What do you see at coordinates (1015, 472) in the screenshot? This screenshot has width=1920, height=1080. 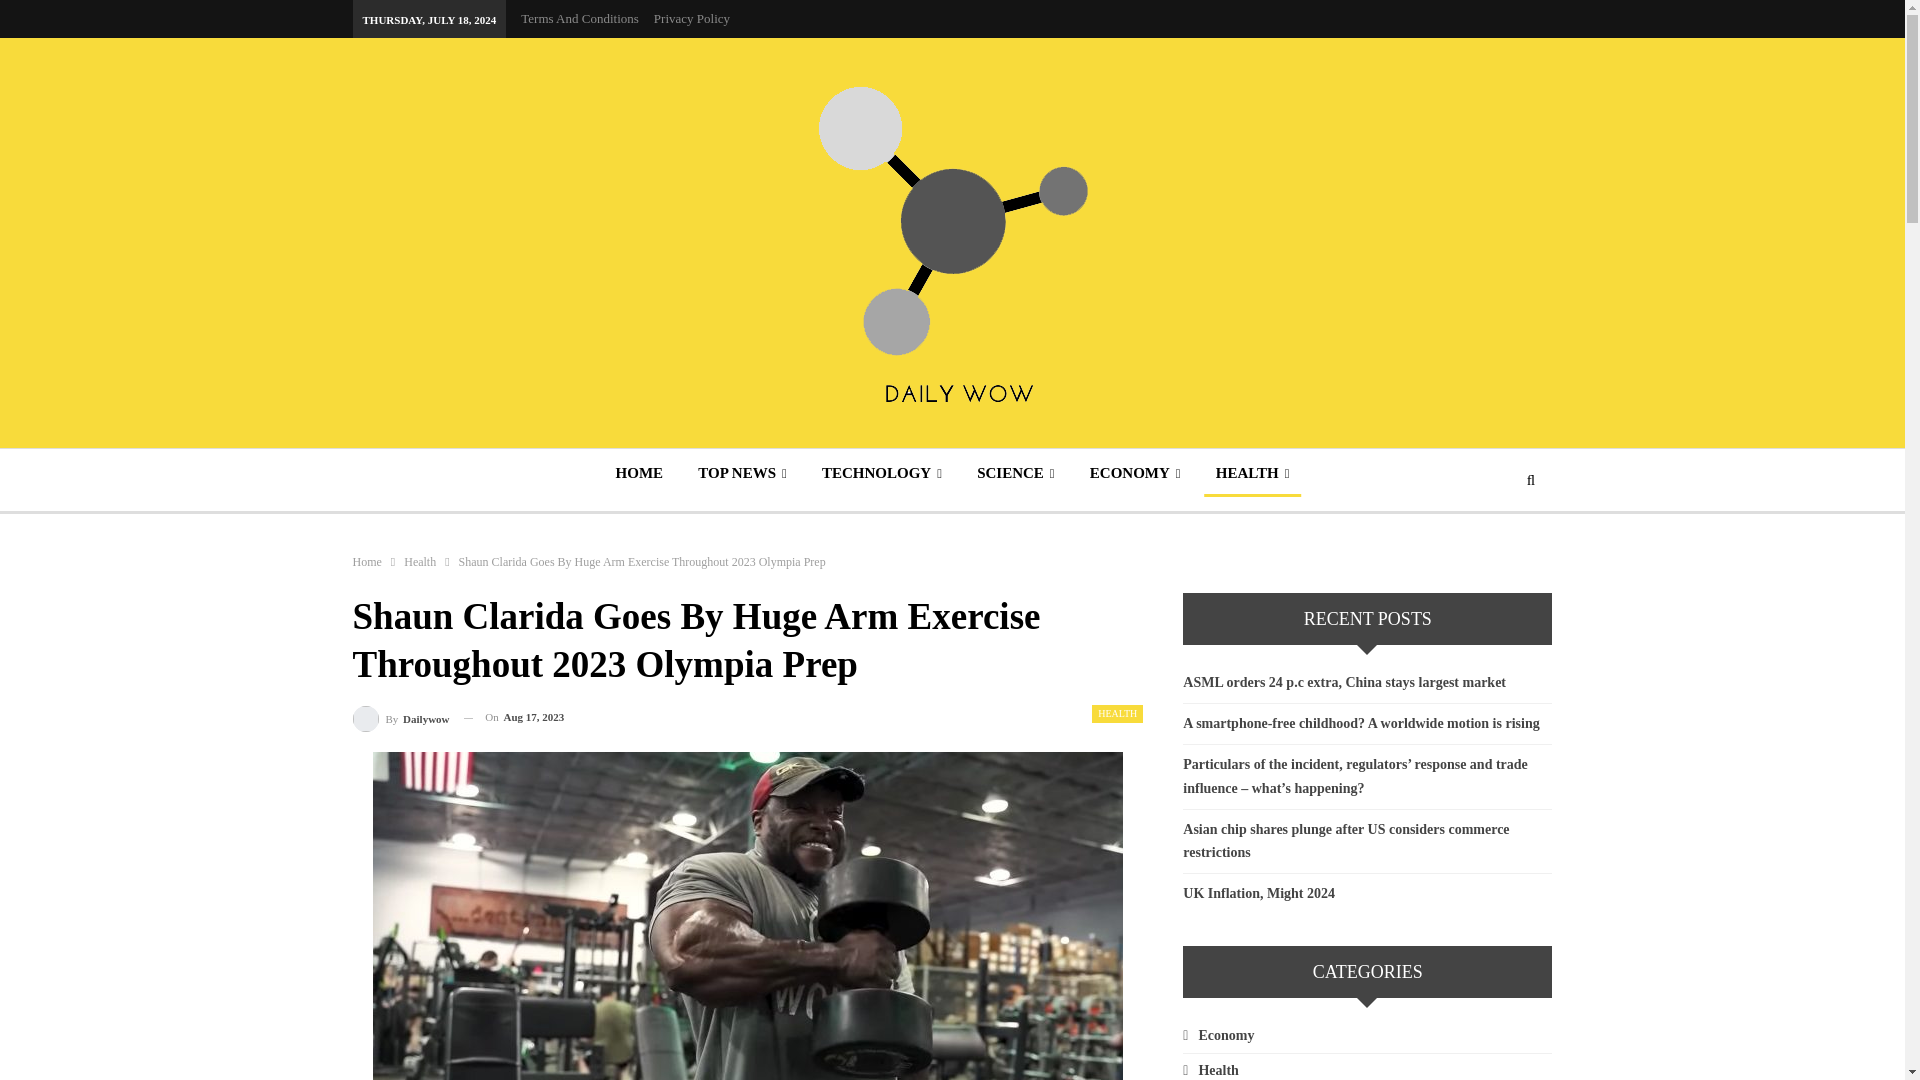 I see `SCIENCE` at bounding box center [1015, 472].